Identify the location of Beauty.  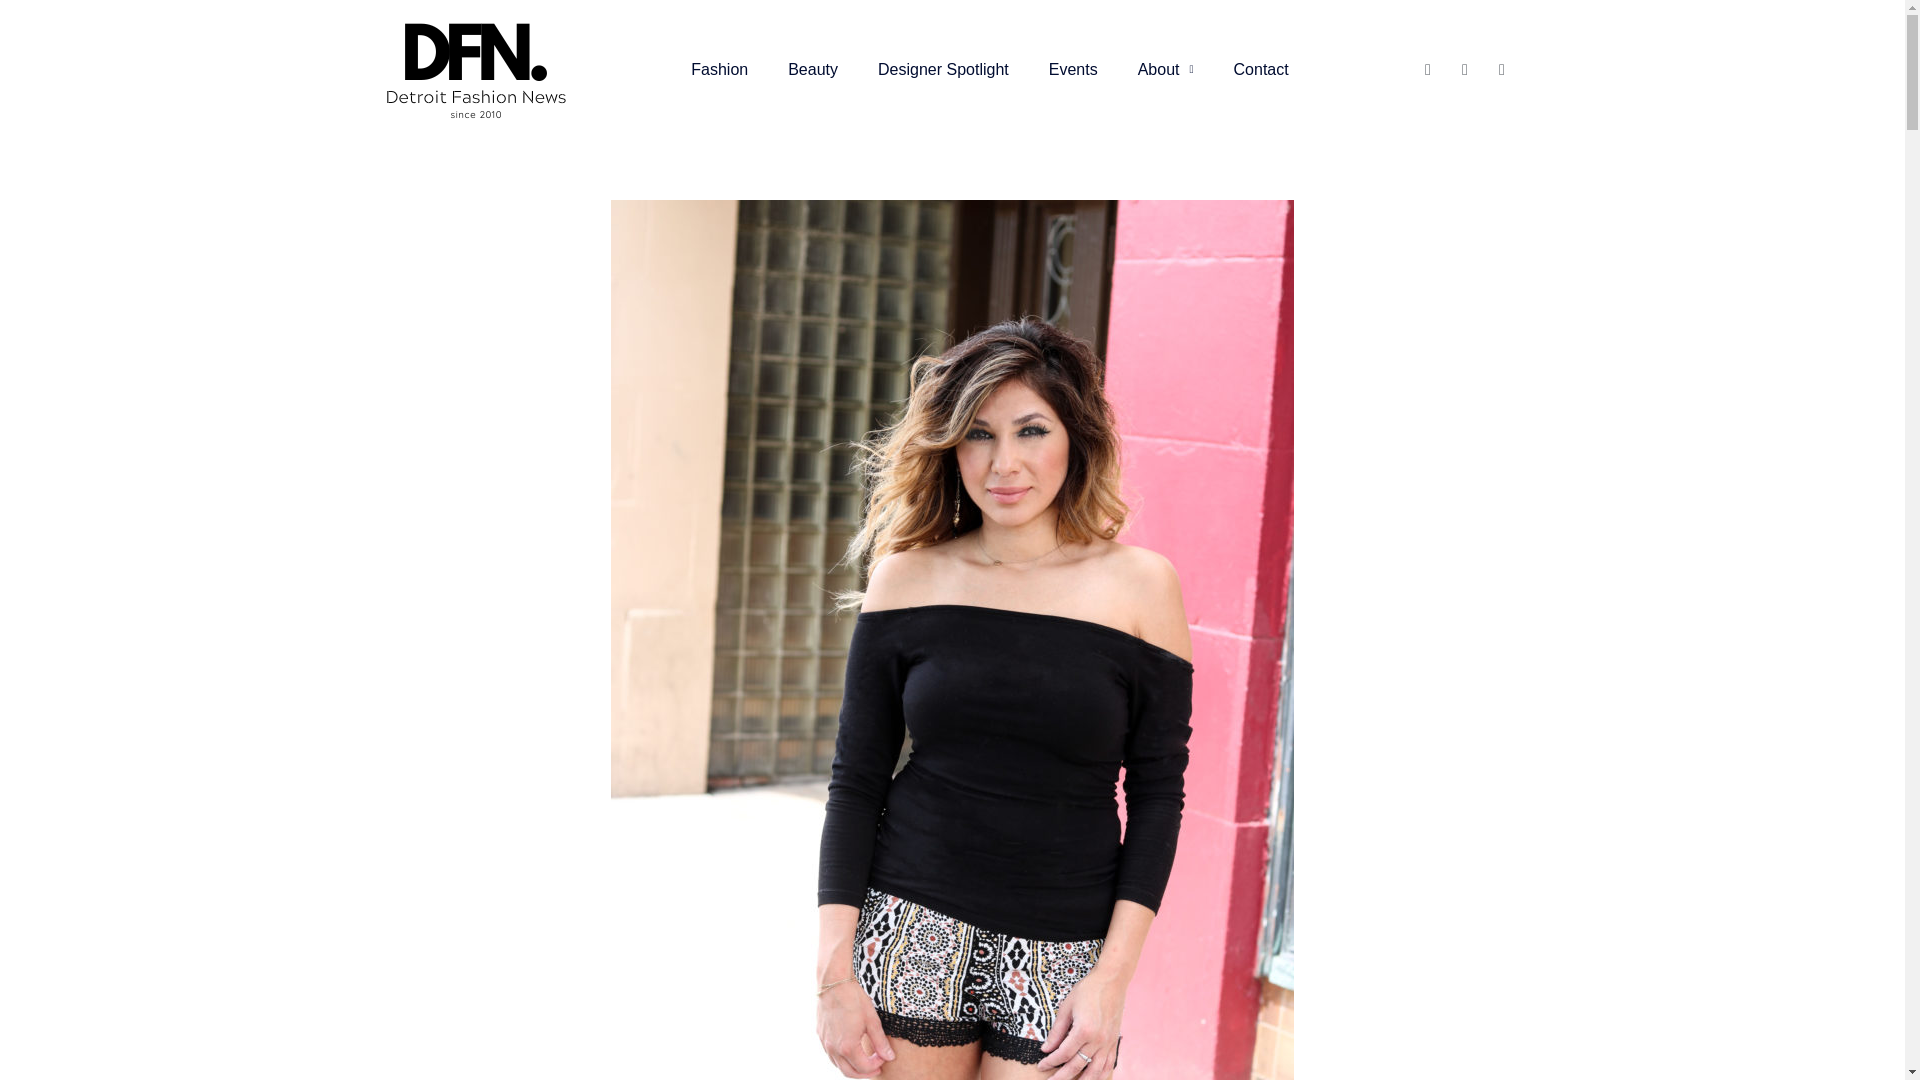
(813, 70).